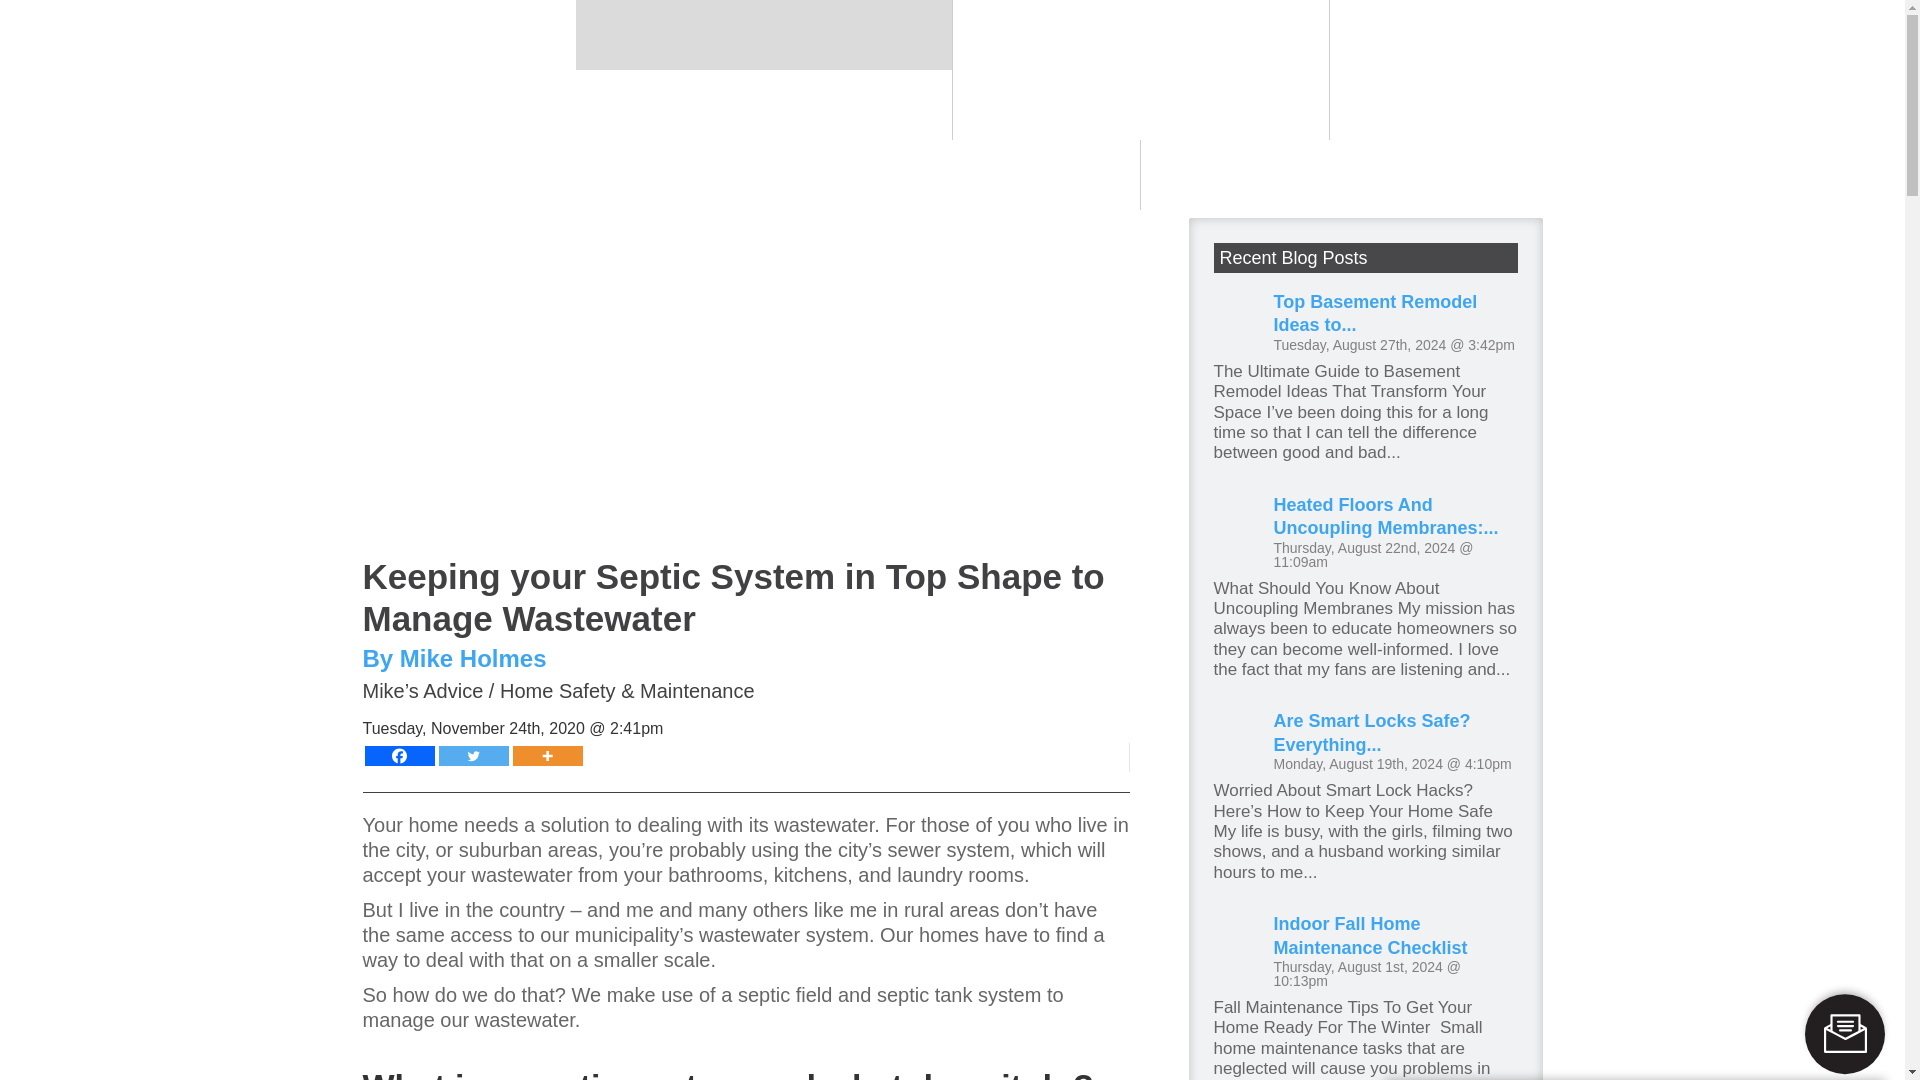 This screenshot has height=1080, width=1920. Describe the element at coordinates (472, 756) in the screenshot. I see `Twitter` at that location.